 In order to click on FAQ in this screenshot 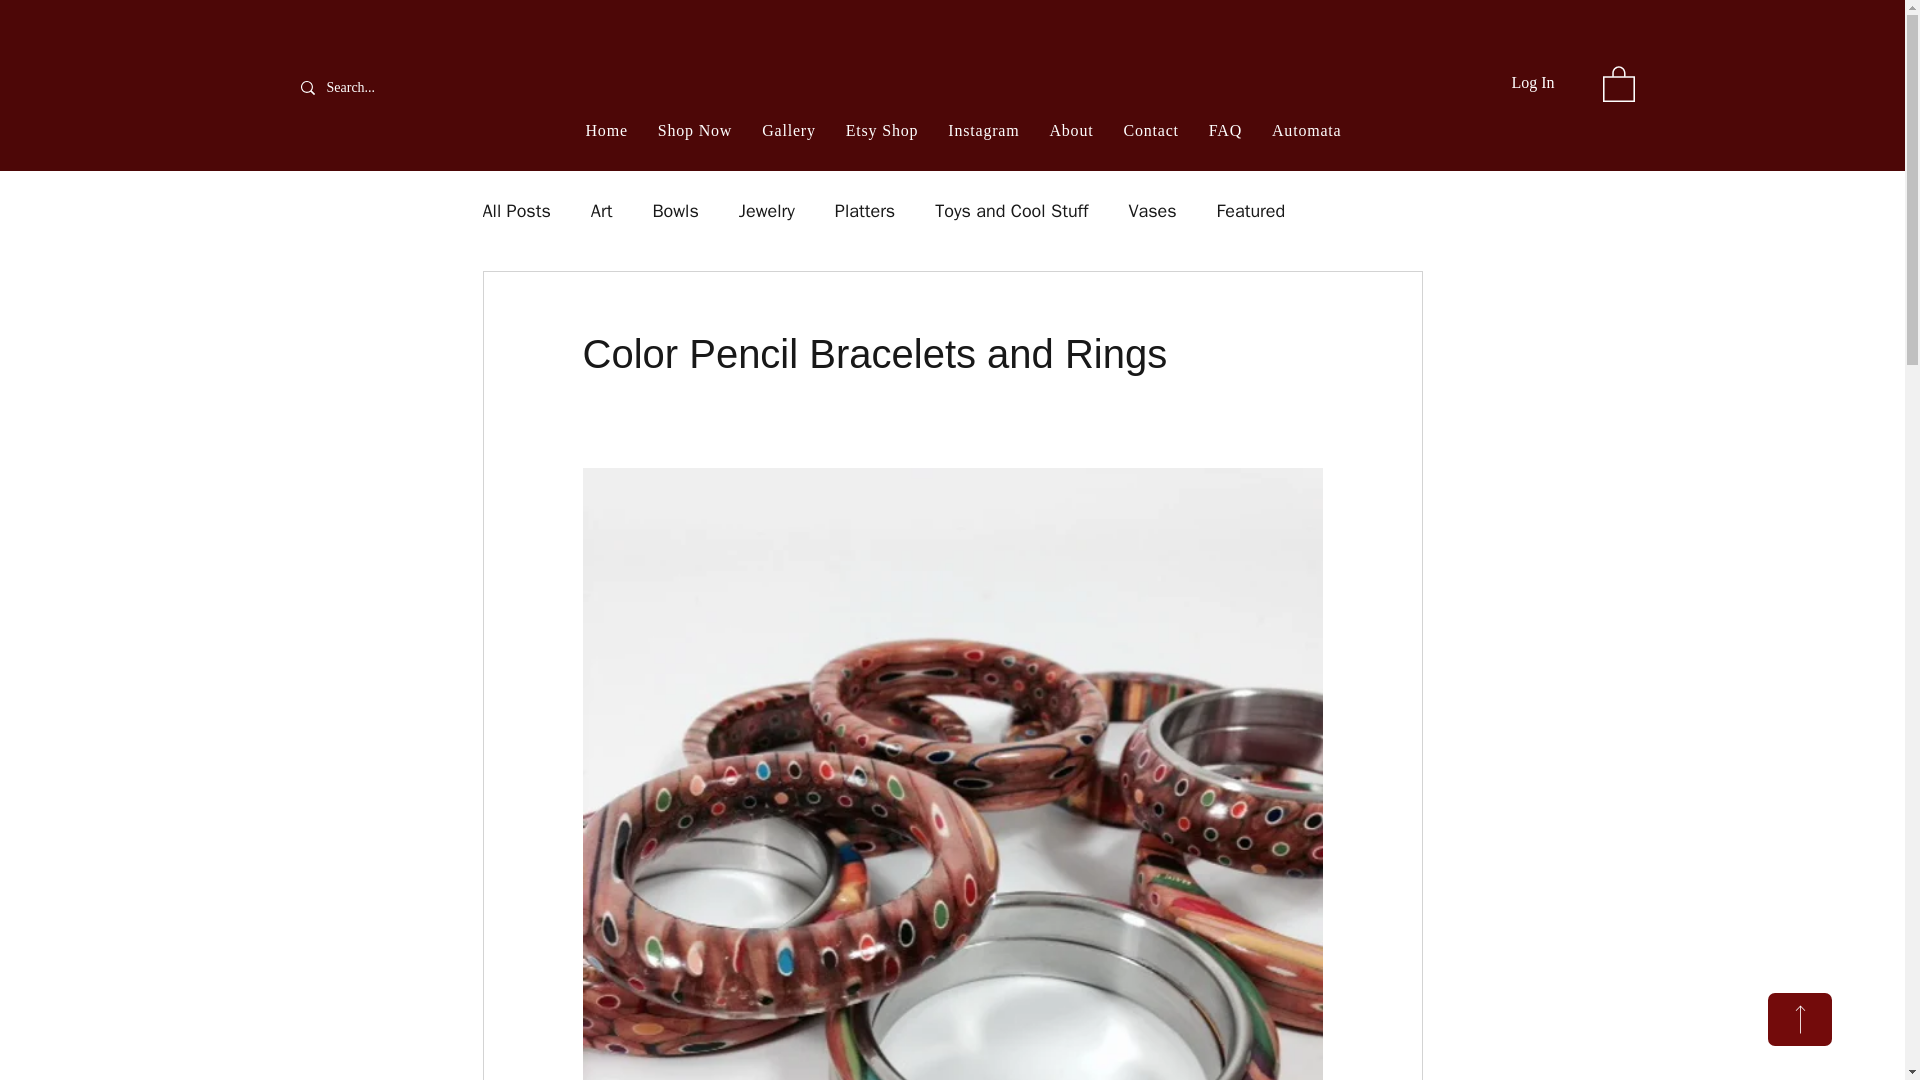, I will do `click(1226, 131)`.